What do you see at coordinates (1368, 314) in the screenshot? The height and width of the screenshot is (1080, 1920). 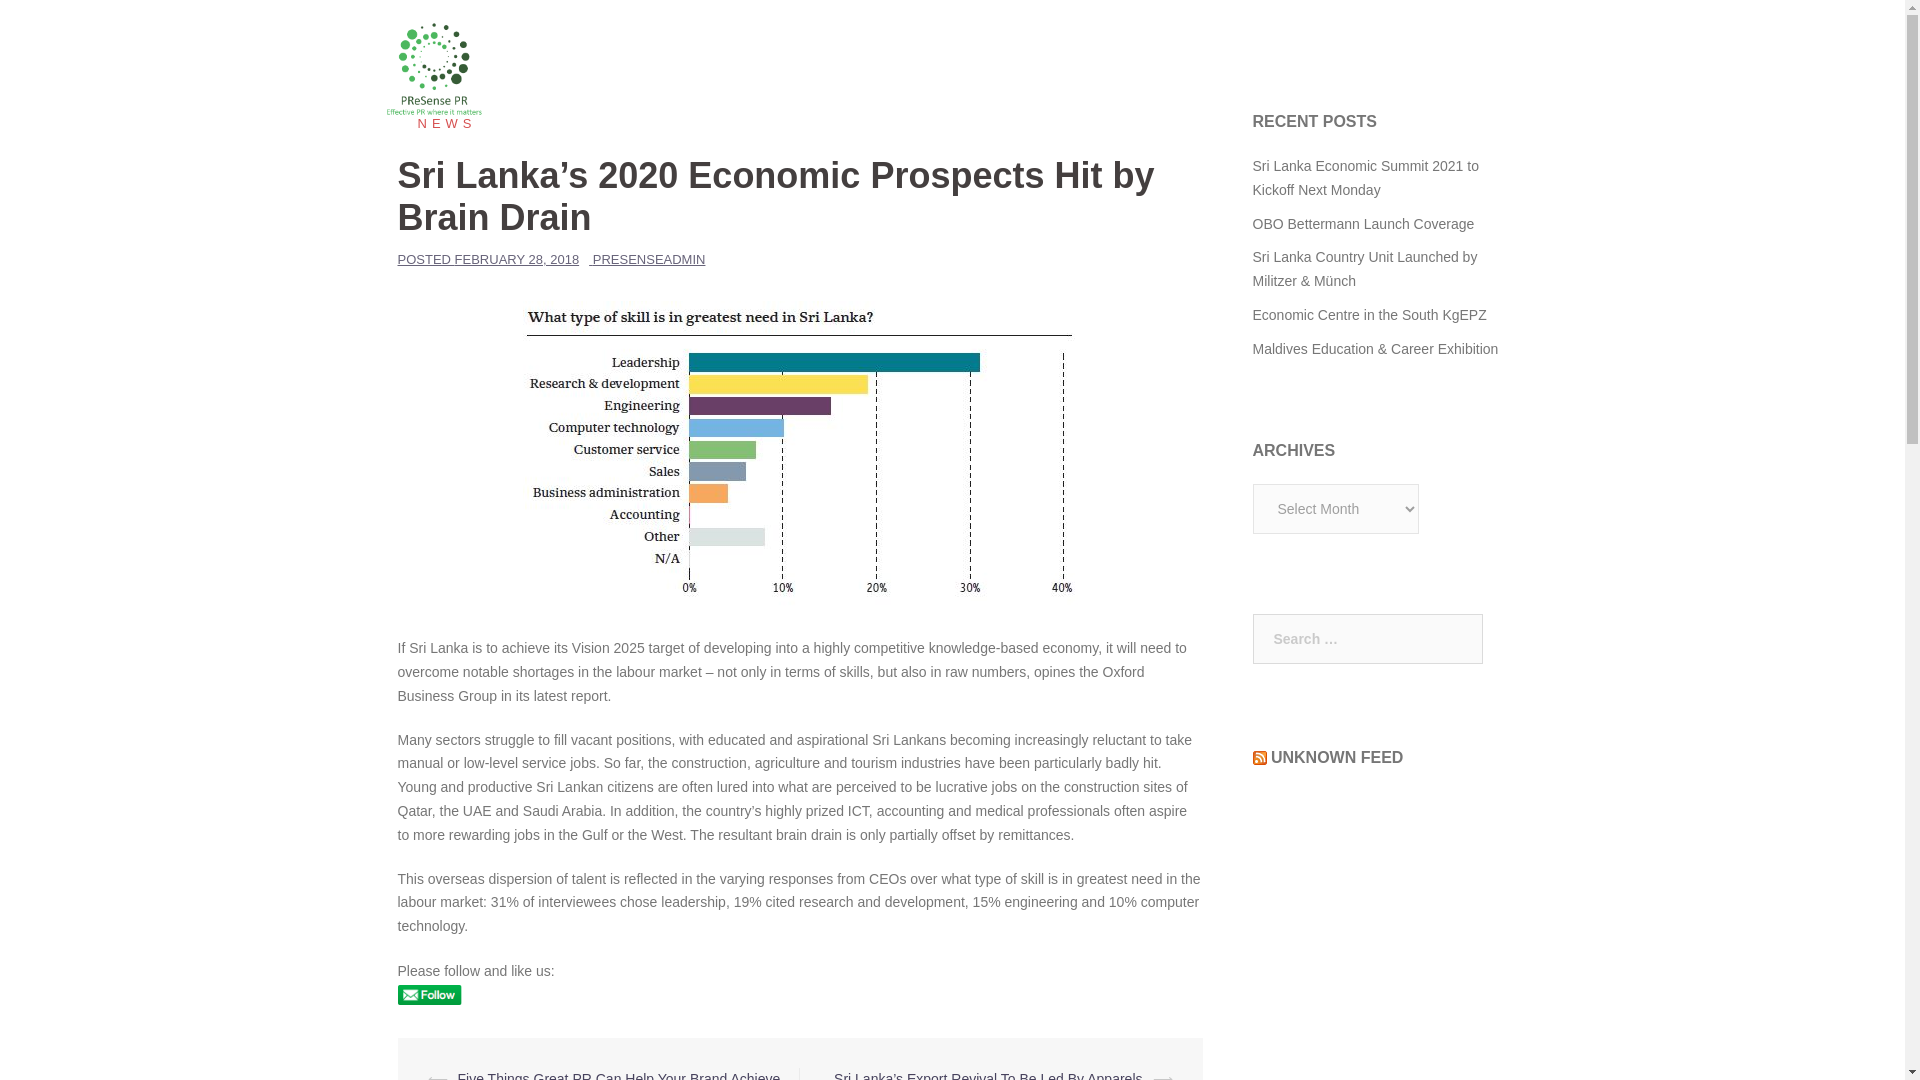 I see `Economic Centre in the South KgEPZ` at bounding box center [1368, 314].